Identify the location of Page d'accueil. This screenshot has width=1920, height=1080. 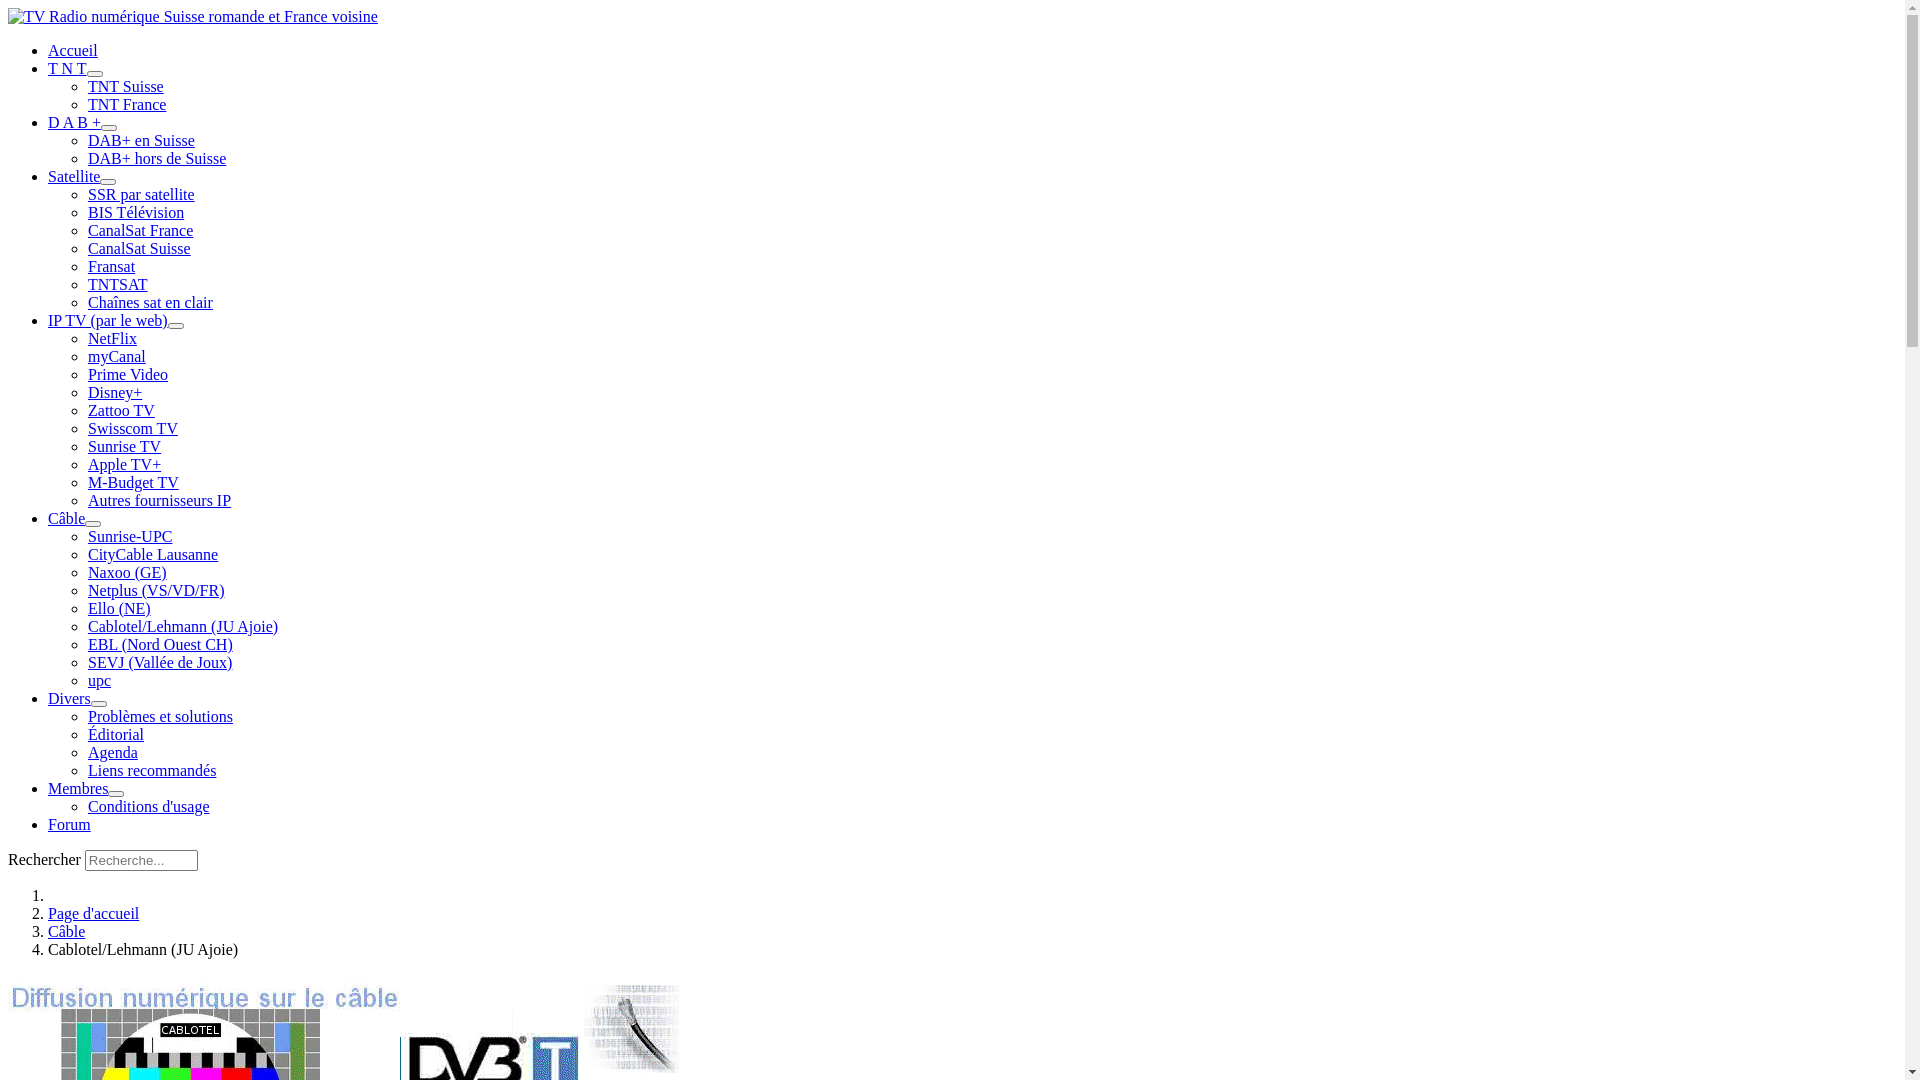
(94, 913).